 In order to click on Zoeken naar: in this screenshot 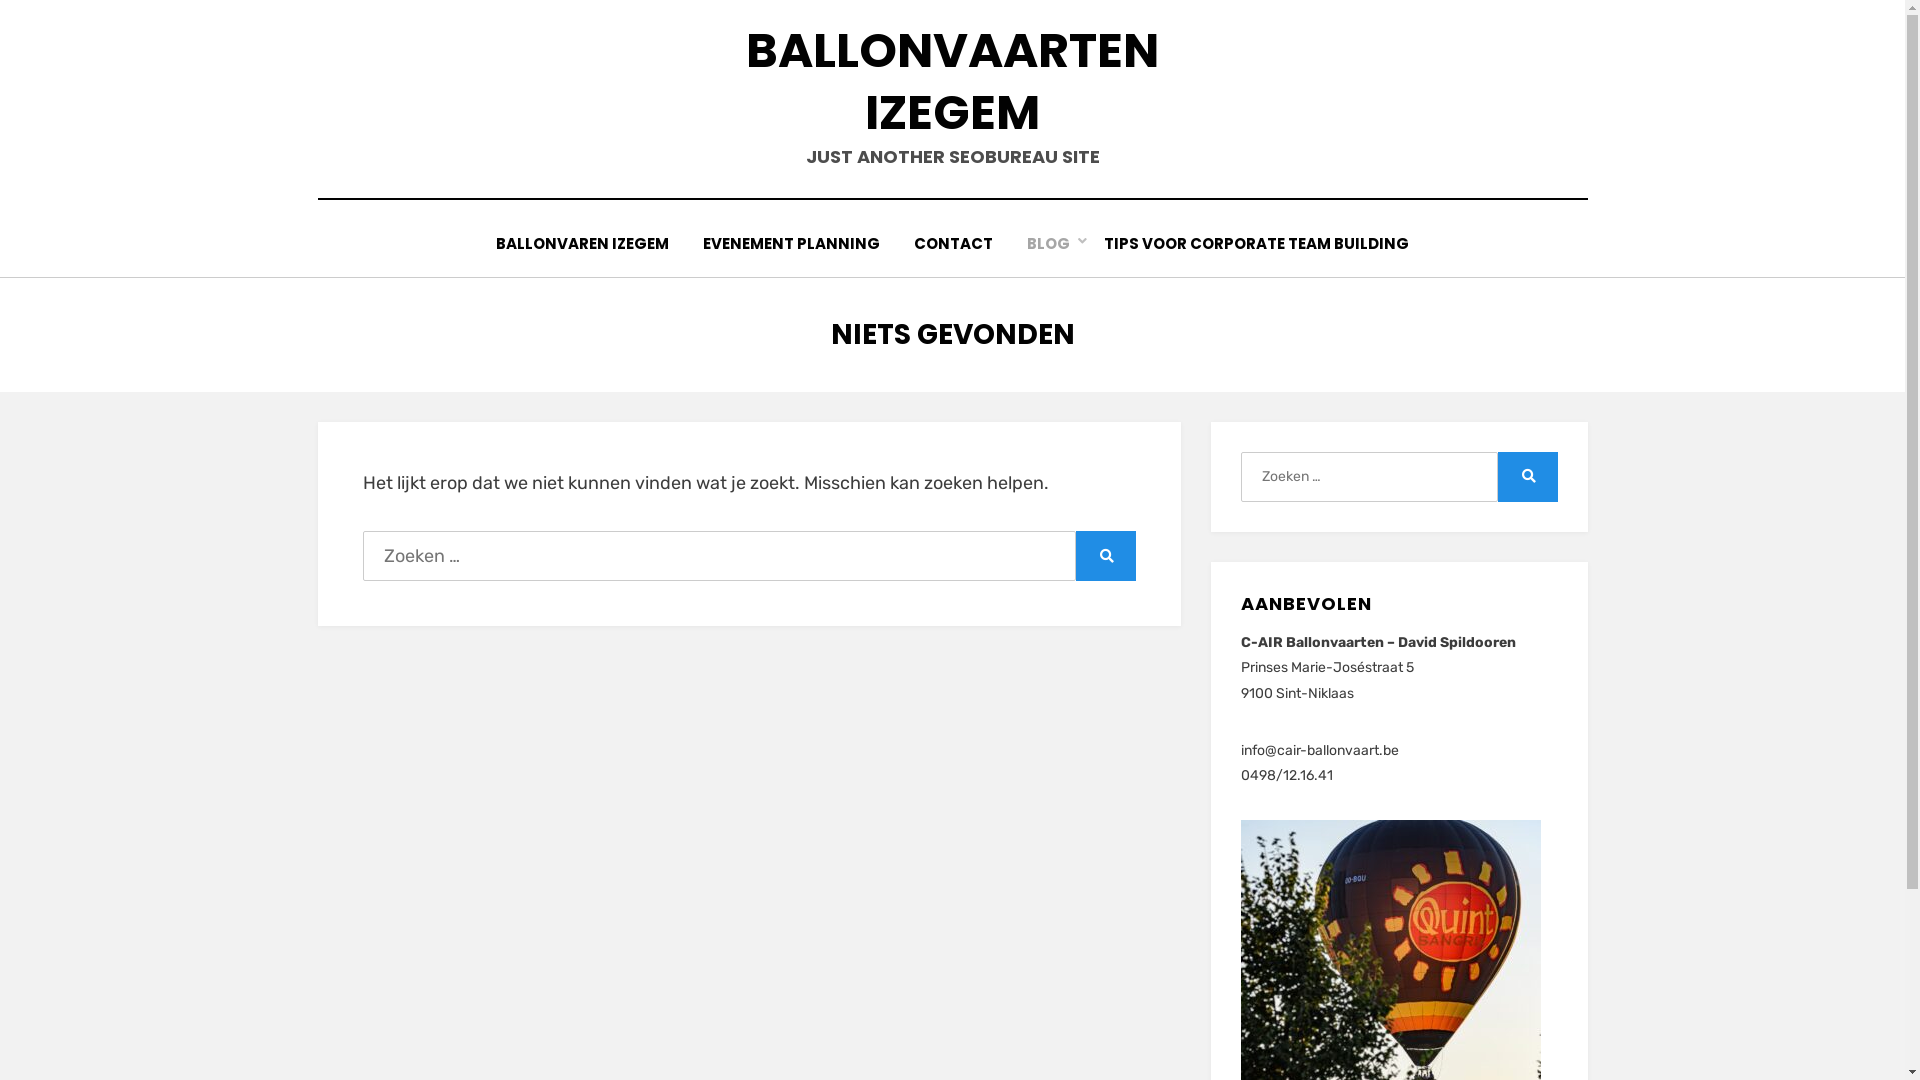, I will do `click(719, 556)`.